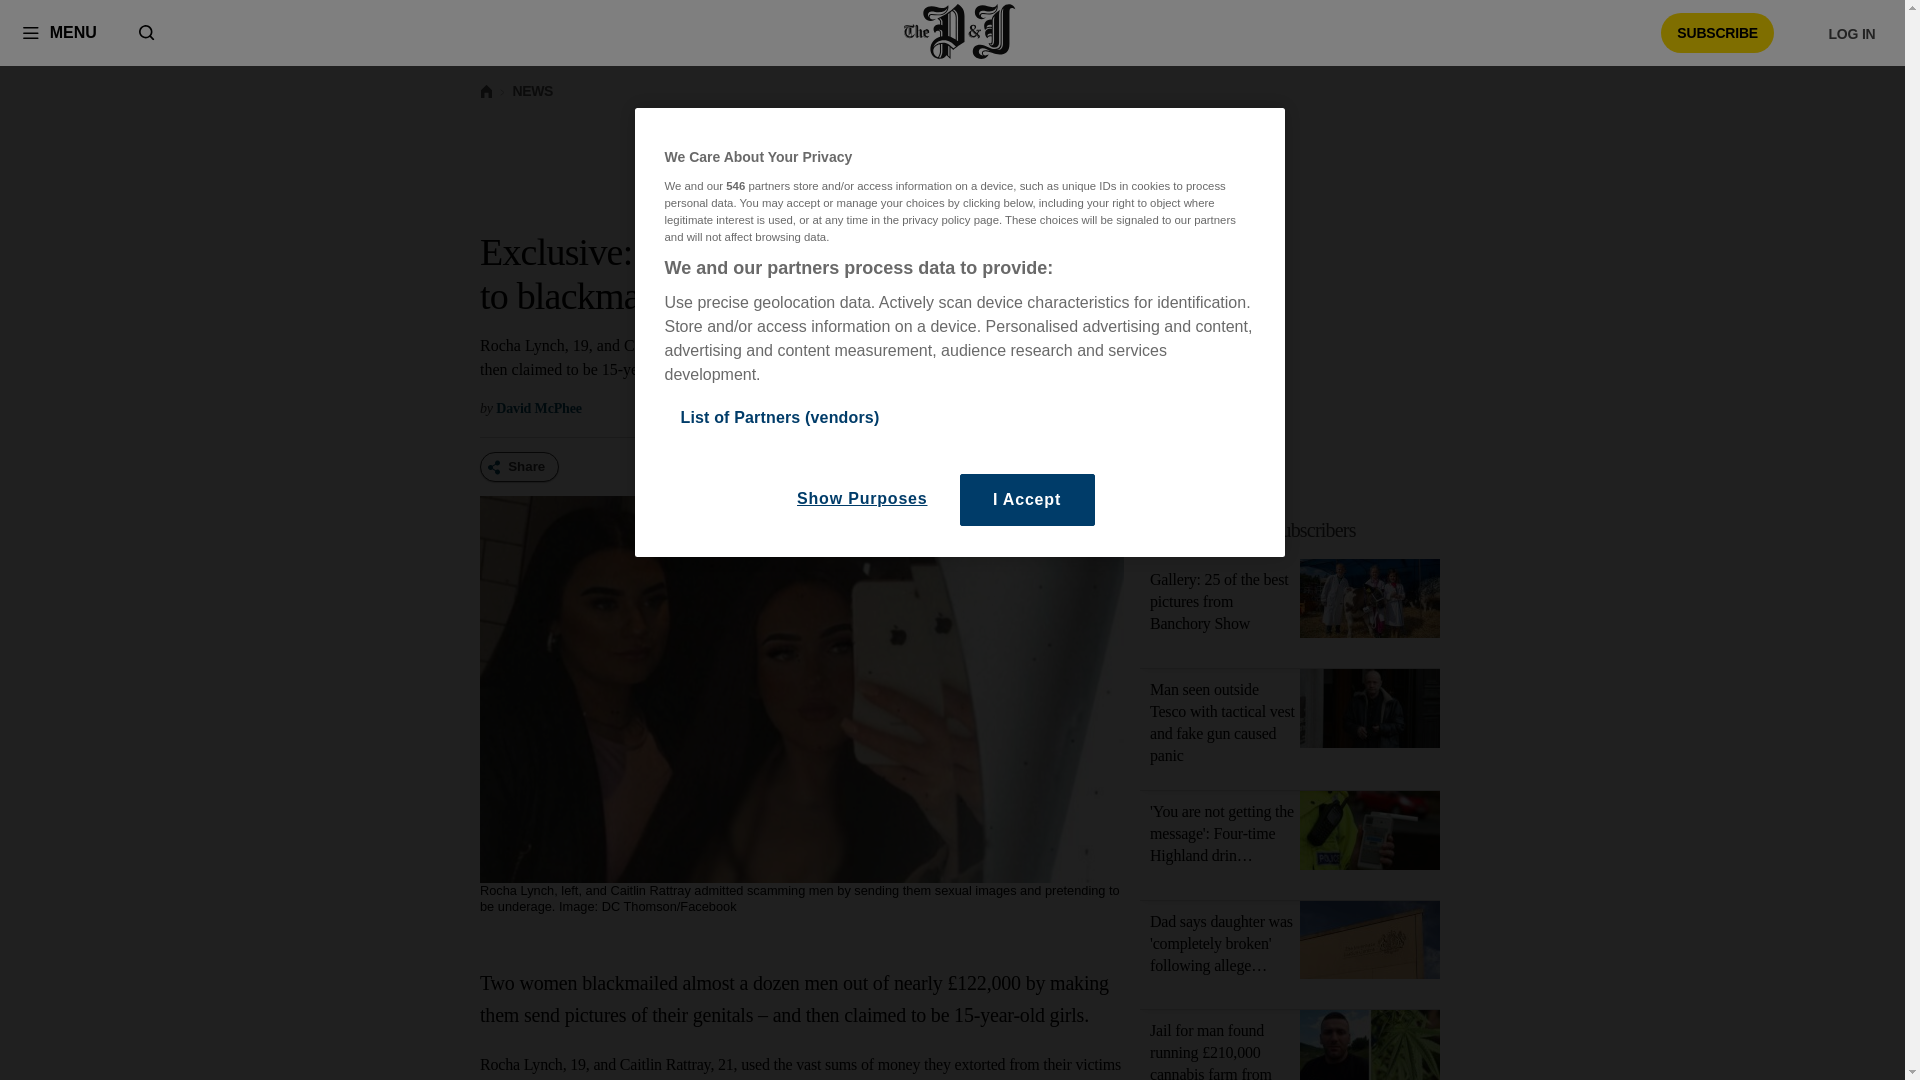  I want to click on Exclusive to our subscribers, so click(1254, 530).